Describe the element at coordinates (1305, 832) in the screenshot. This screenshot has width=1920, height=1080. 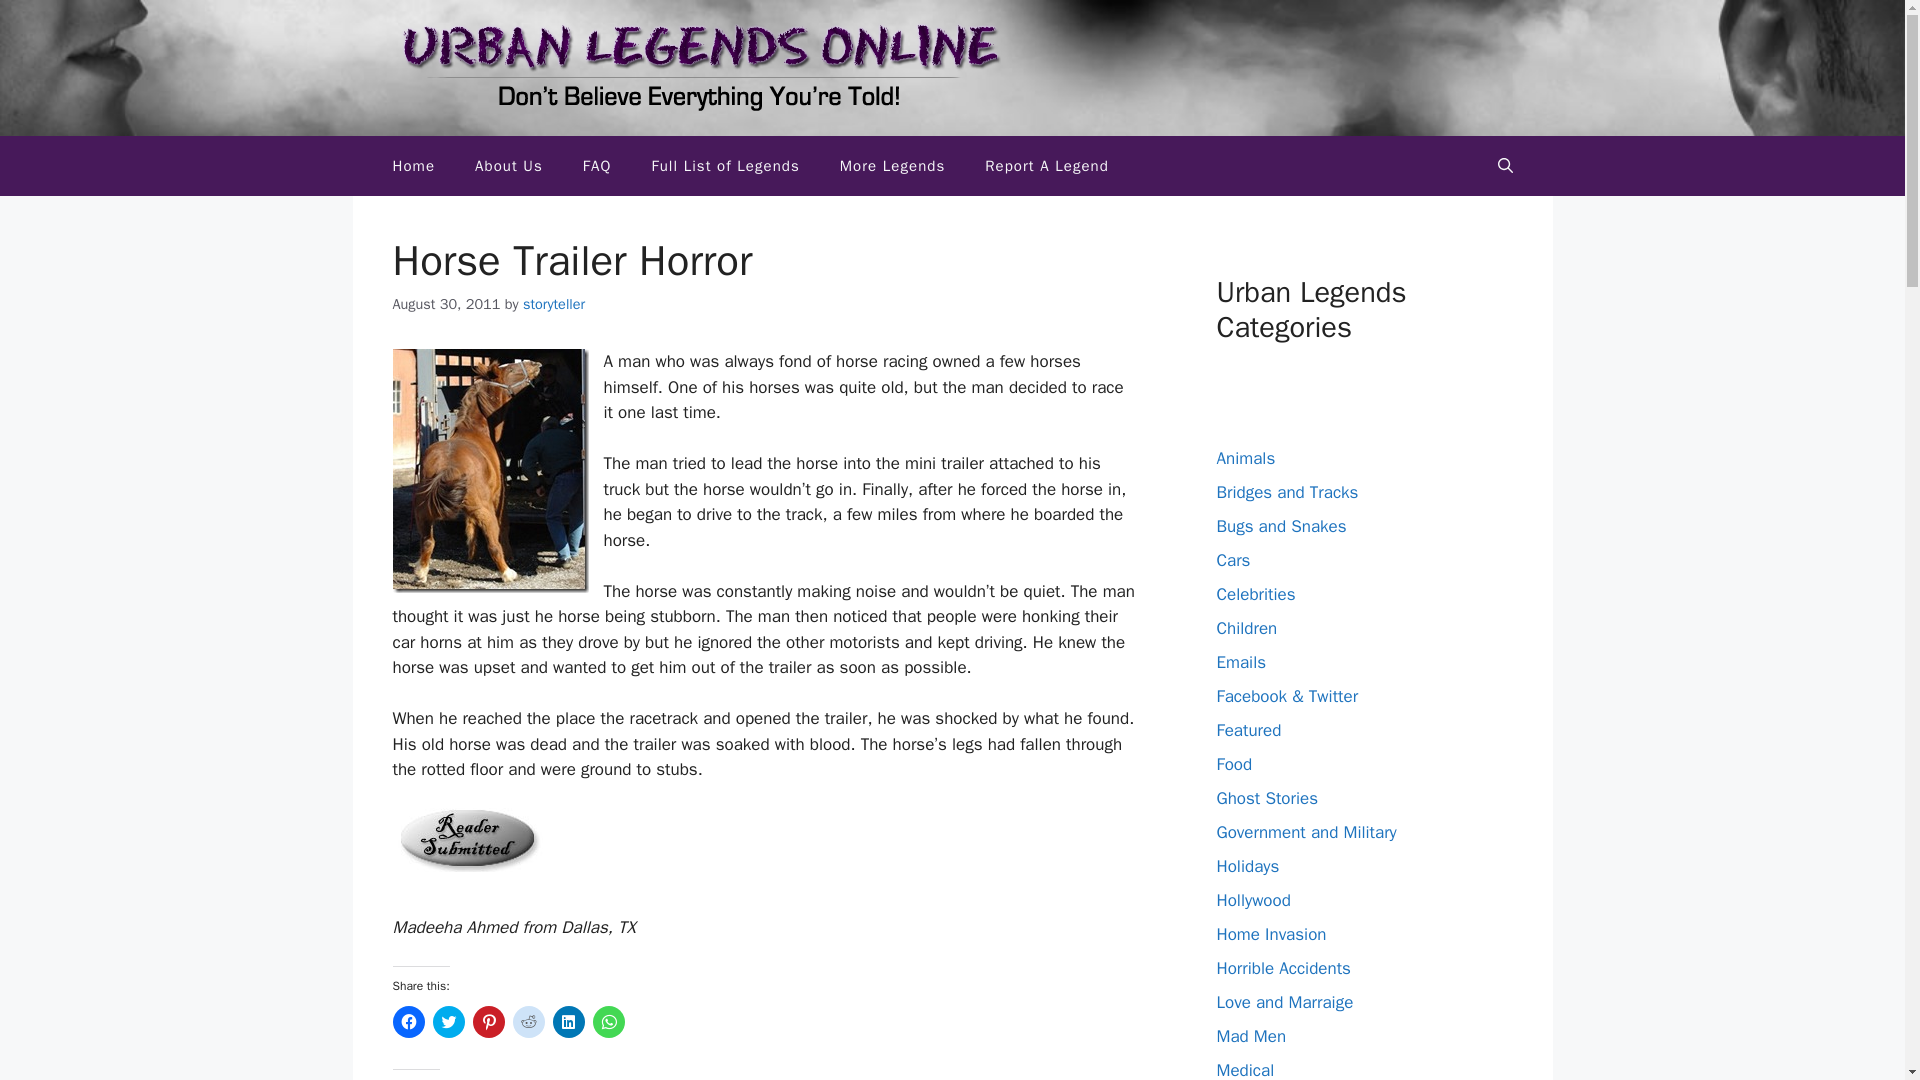
I see `Government and Military` at that location.